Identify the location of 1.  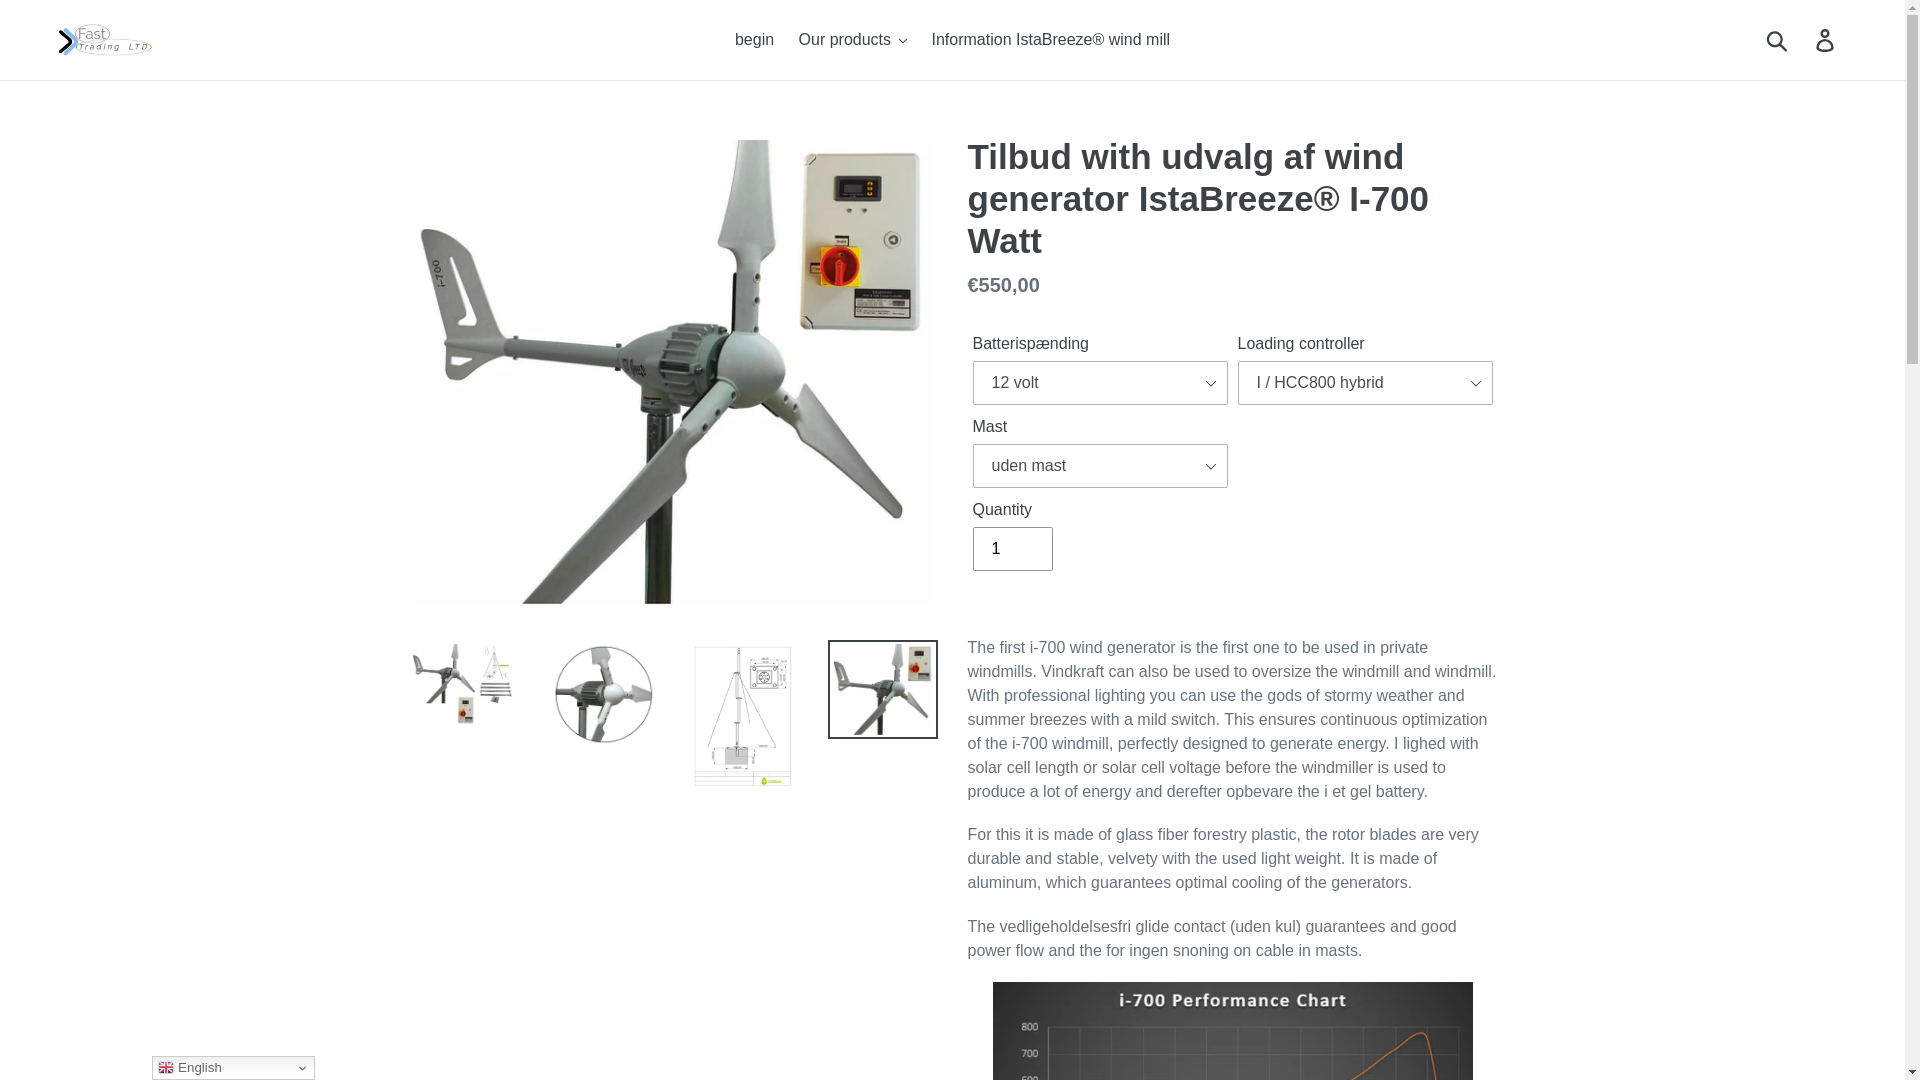
(1012, 549).